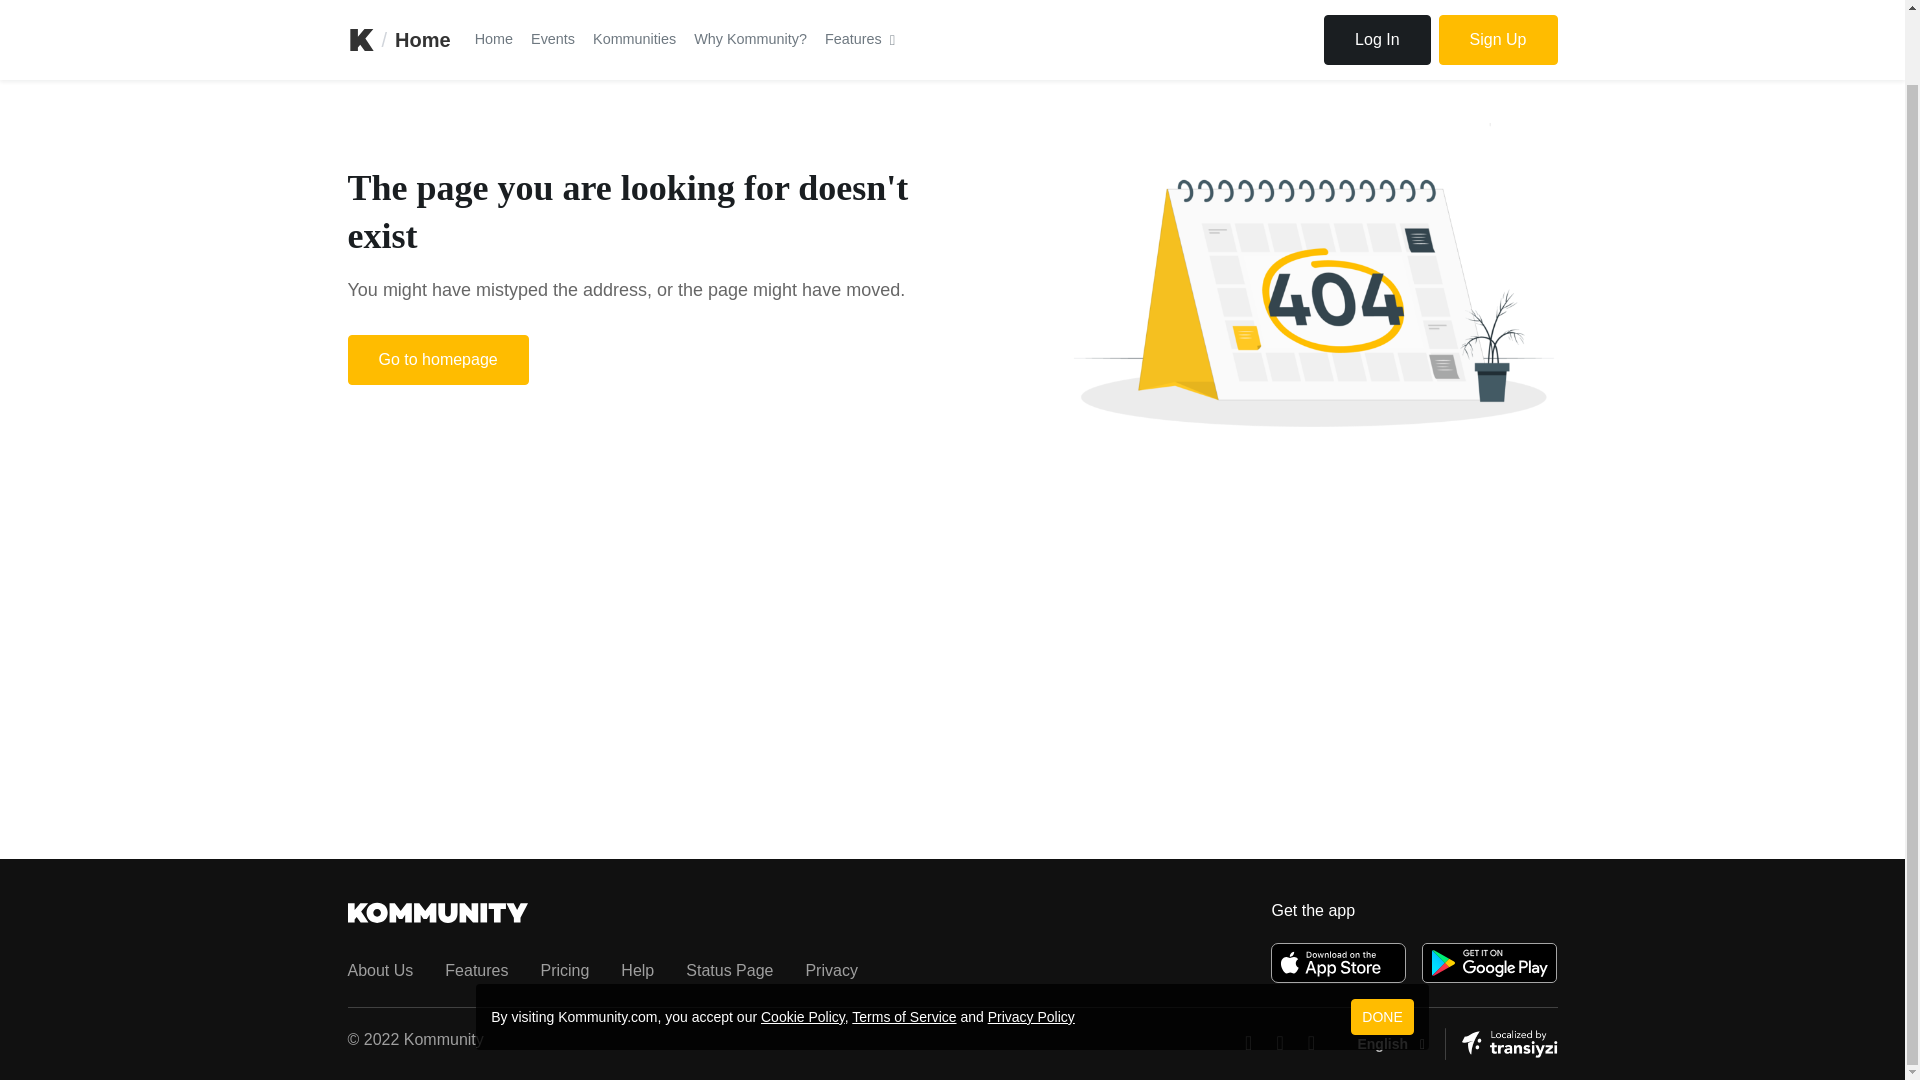 The image size is (1920, 1080). What do you see at coordinates (1382, 940) in the screenshot?
I see `DONE` at bounding box center [1382, 940].